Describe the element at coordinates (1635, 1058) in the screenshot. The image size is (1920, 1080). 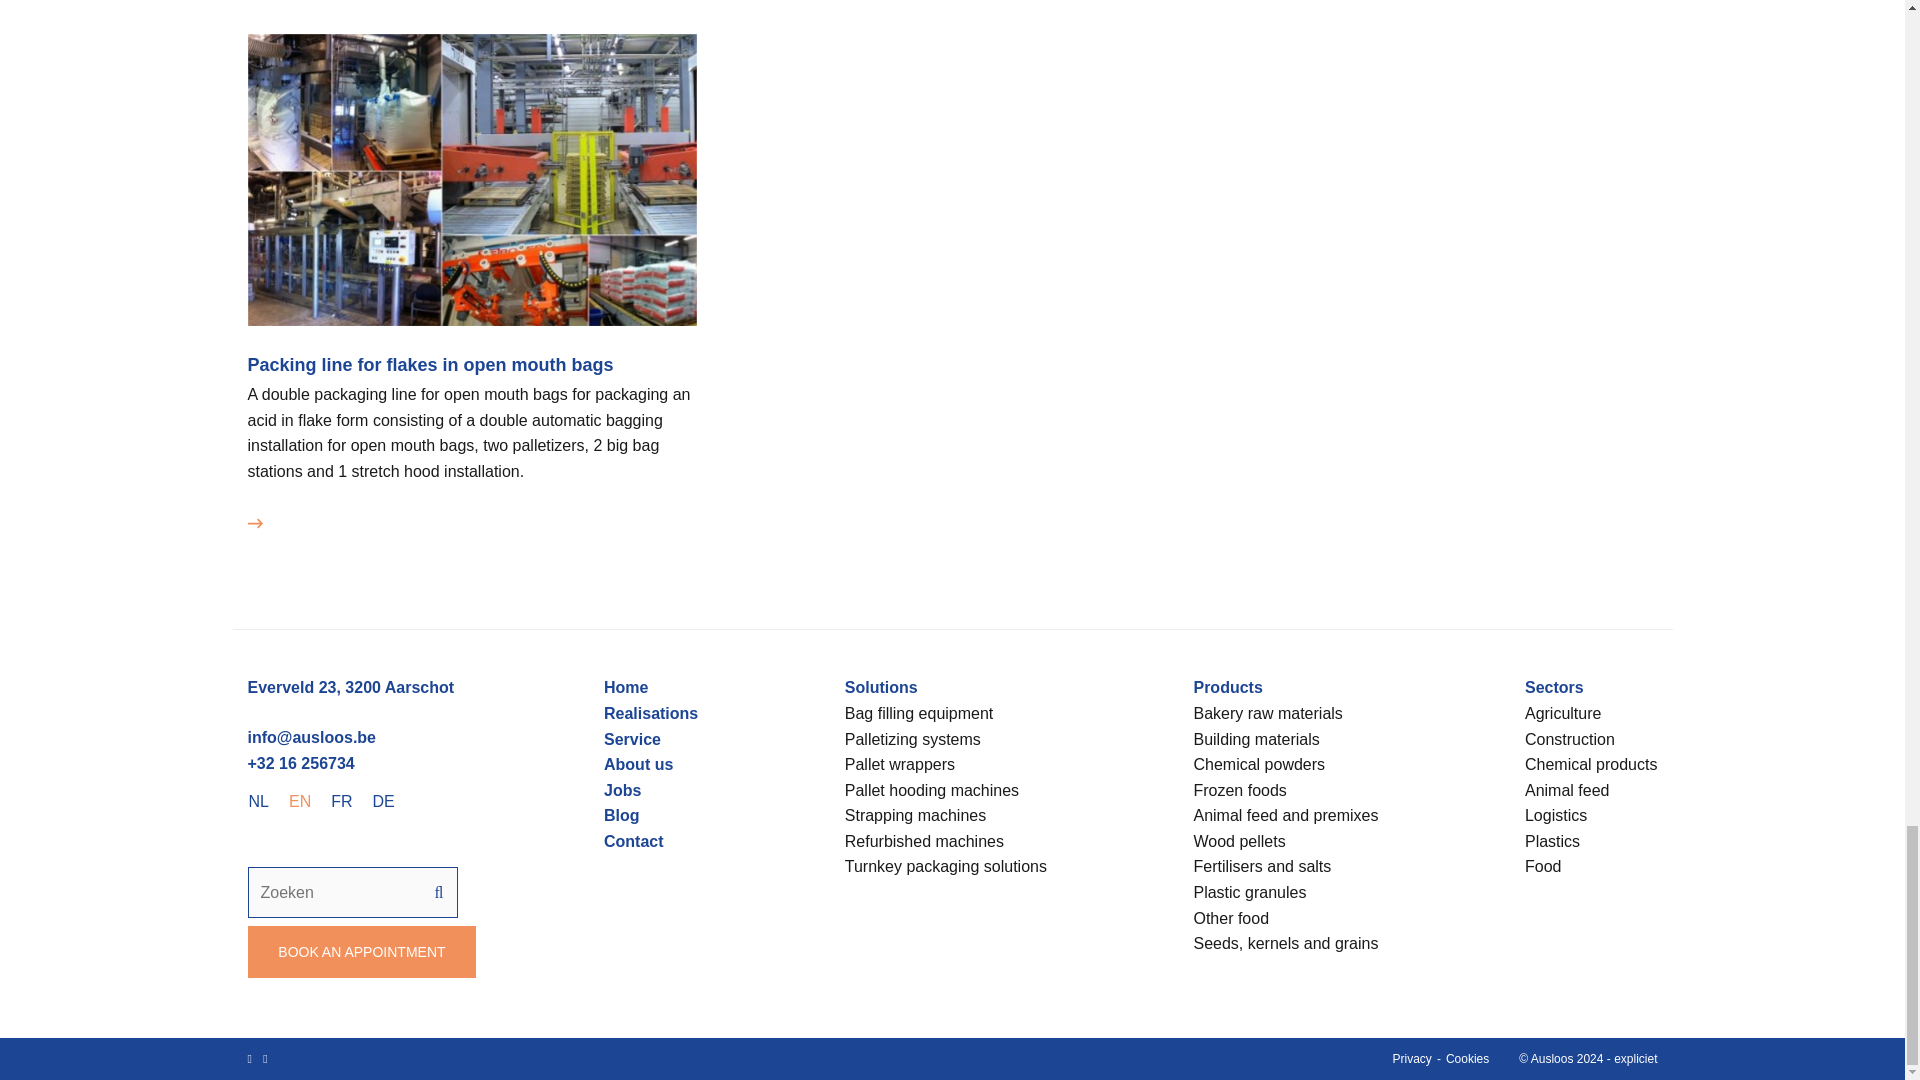
I see `expliciet communicatie` at that location.